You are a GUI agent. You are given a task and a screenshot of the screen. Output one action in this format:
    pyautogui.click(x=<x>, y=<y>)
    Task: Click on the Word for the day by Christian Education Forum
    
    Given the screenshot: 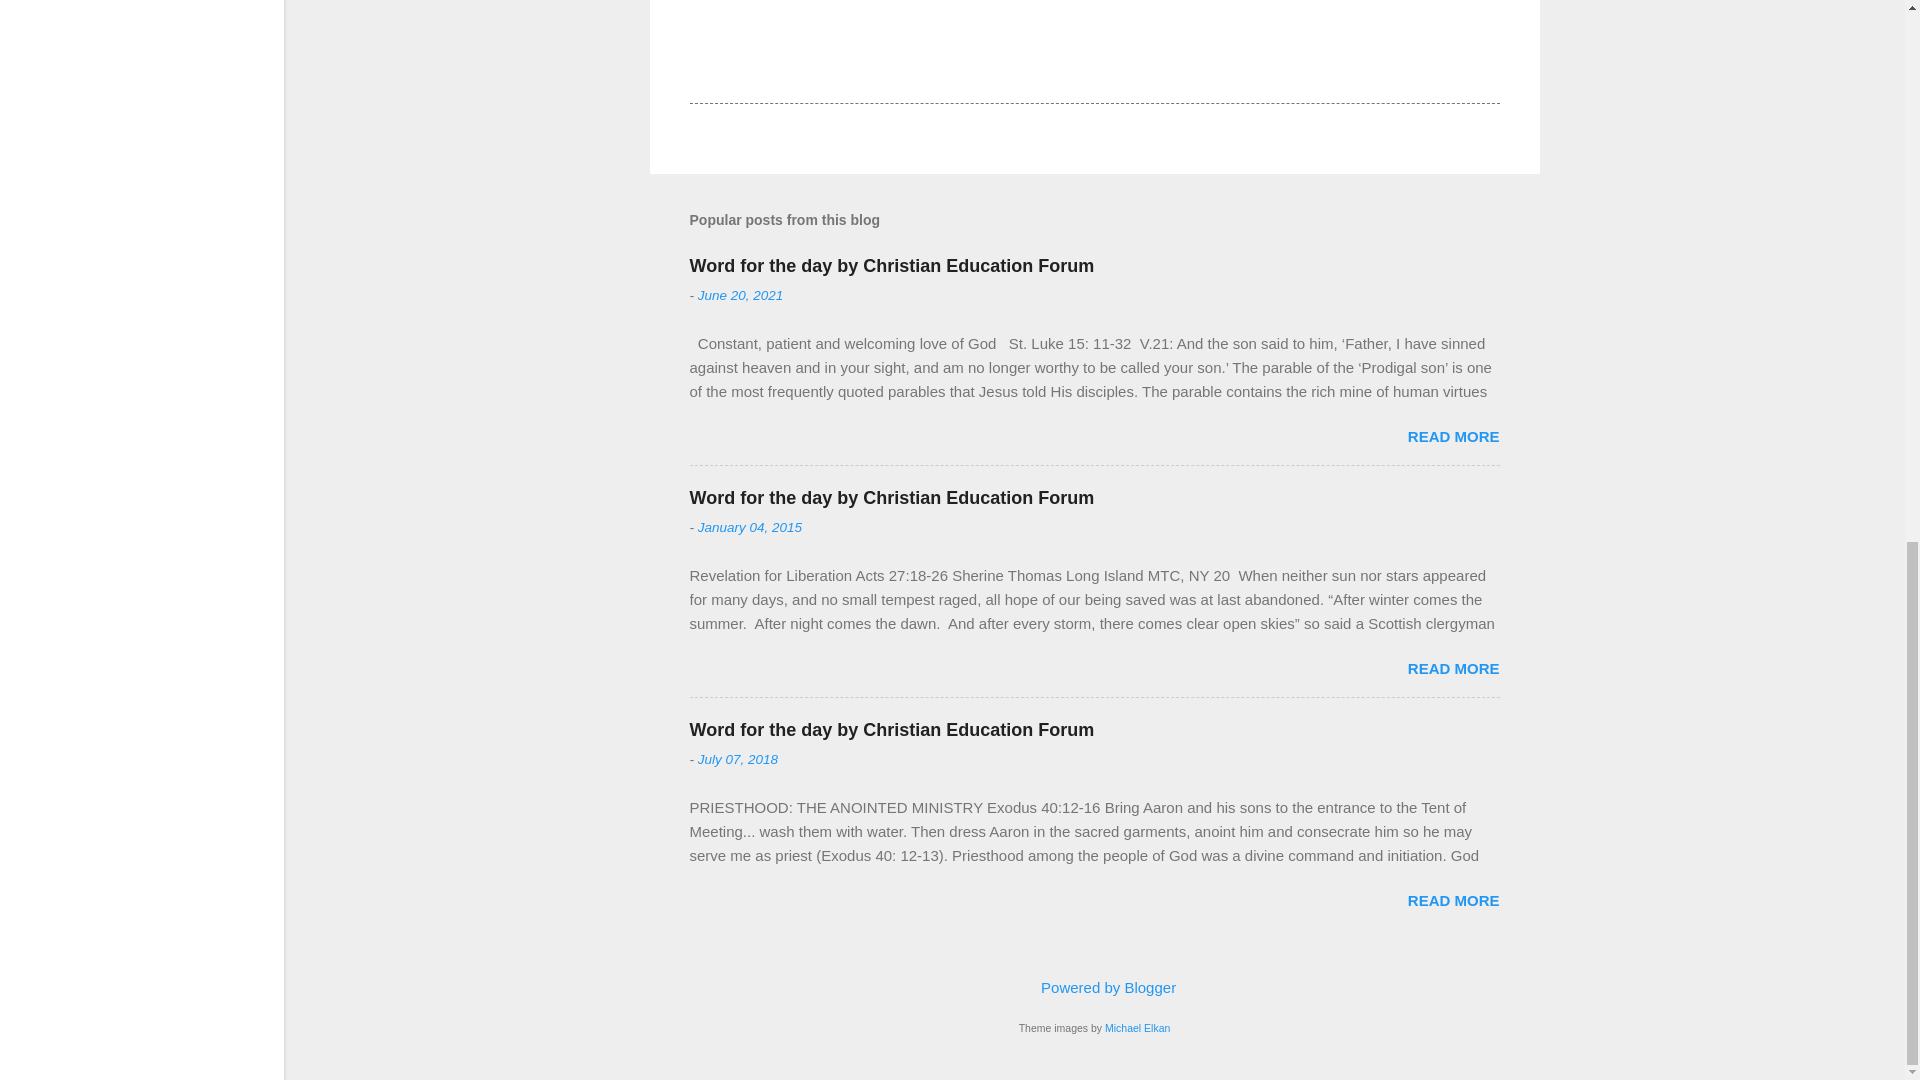 What is the action you would take?
    pyautogui.click(x=892, y=498)
    